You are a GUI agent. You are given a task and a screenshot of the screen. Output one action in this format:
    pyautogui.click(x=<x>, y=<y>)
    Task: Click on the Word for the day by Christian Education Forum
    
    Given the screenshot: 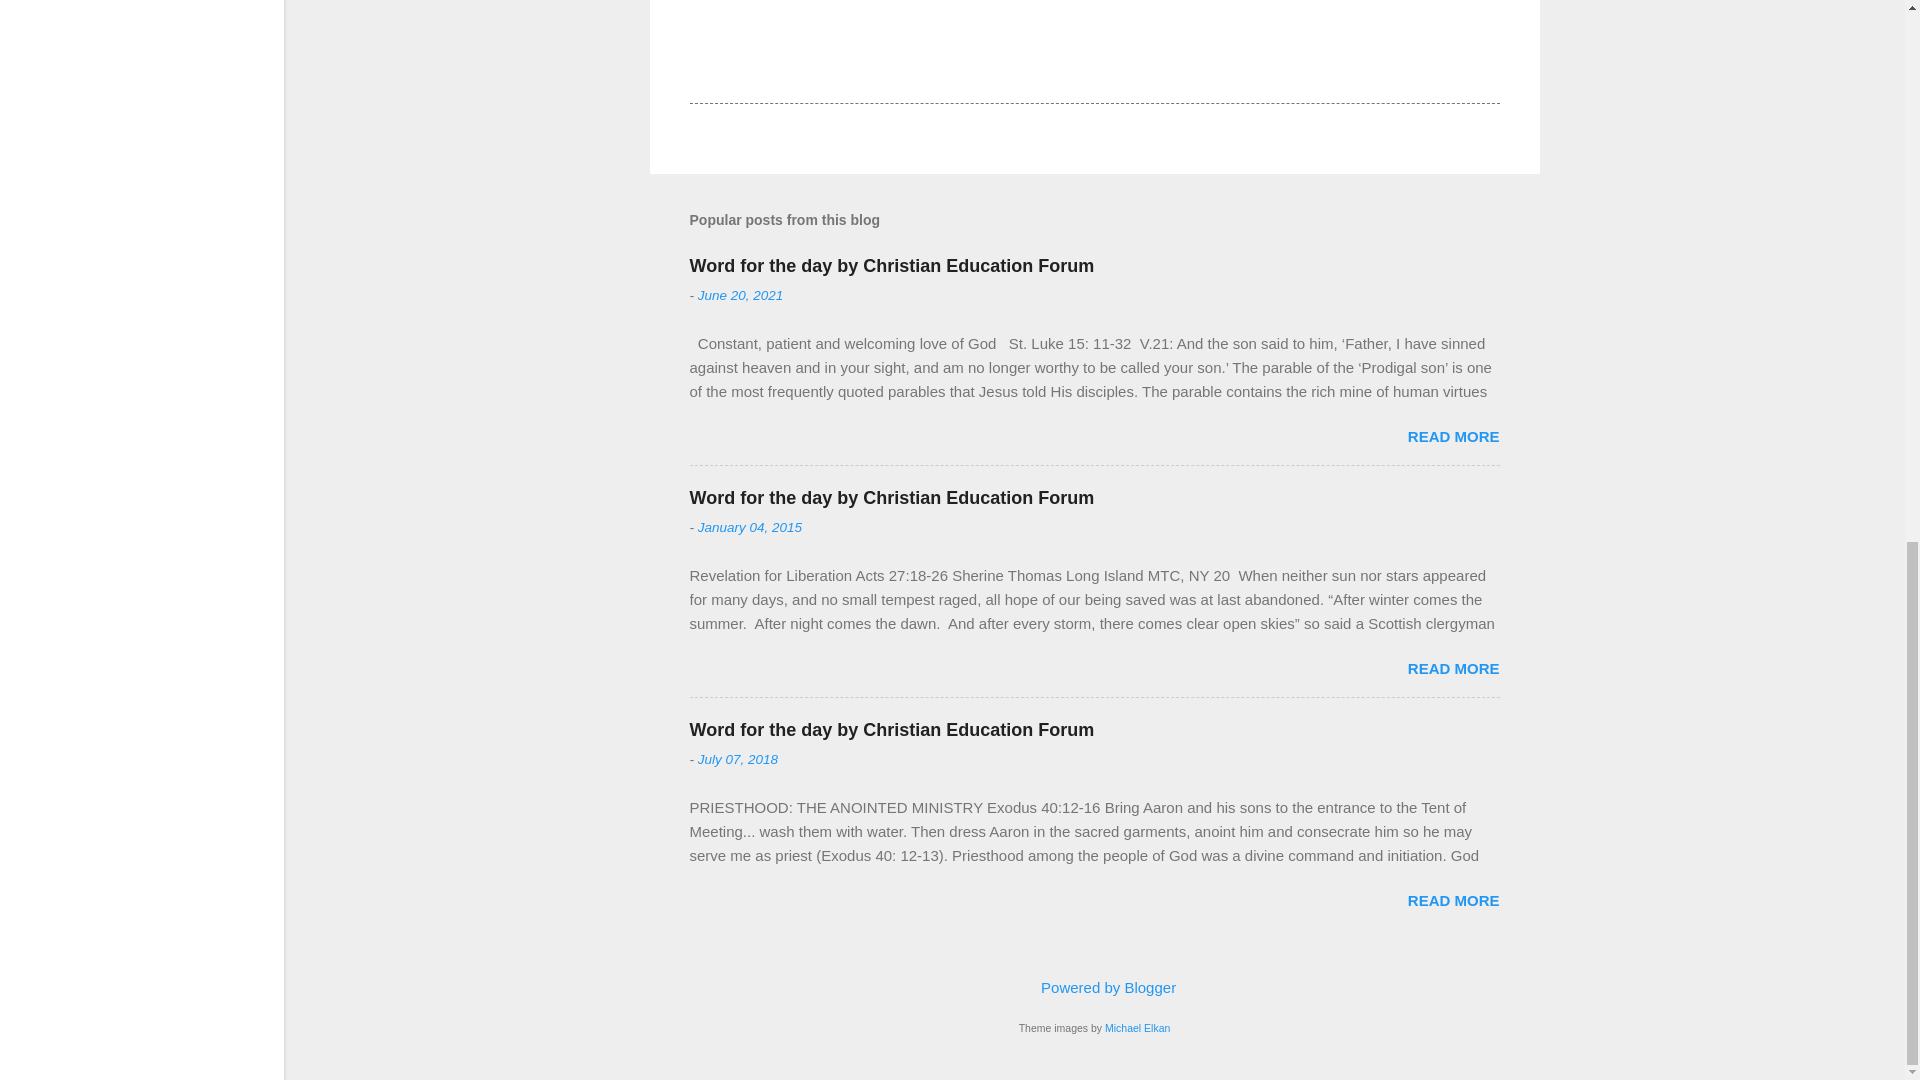 What is the action you would take?
    pyautogui.click(x=892, y=498)
    